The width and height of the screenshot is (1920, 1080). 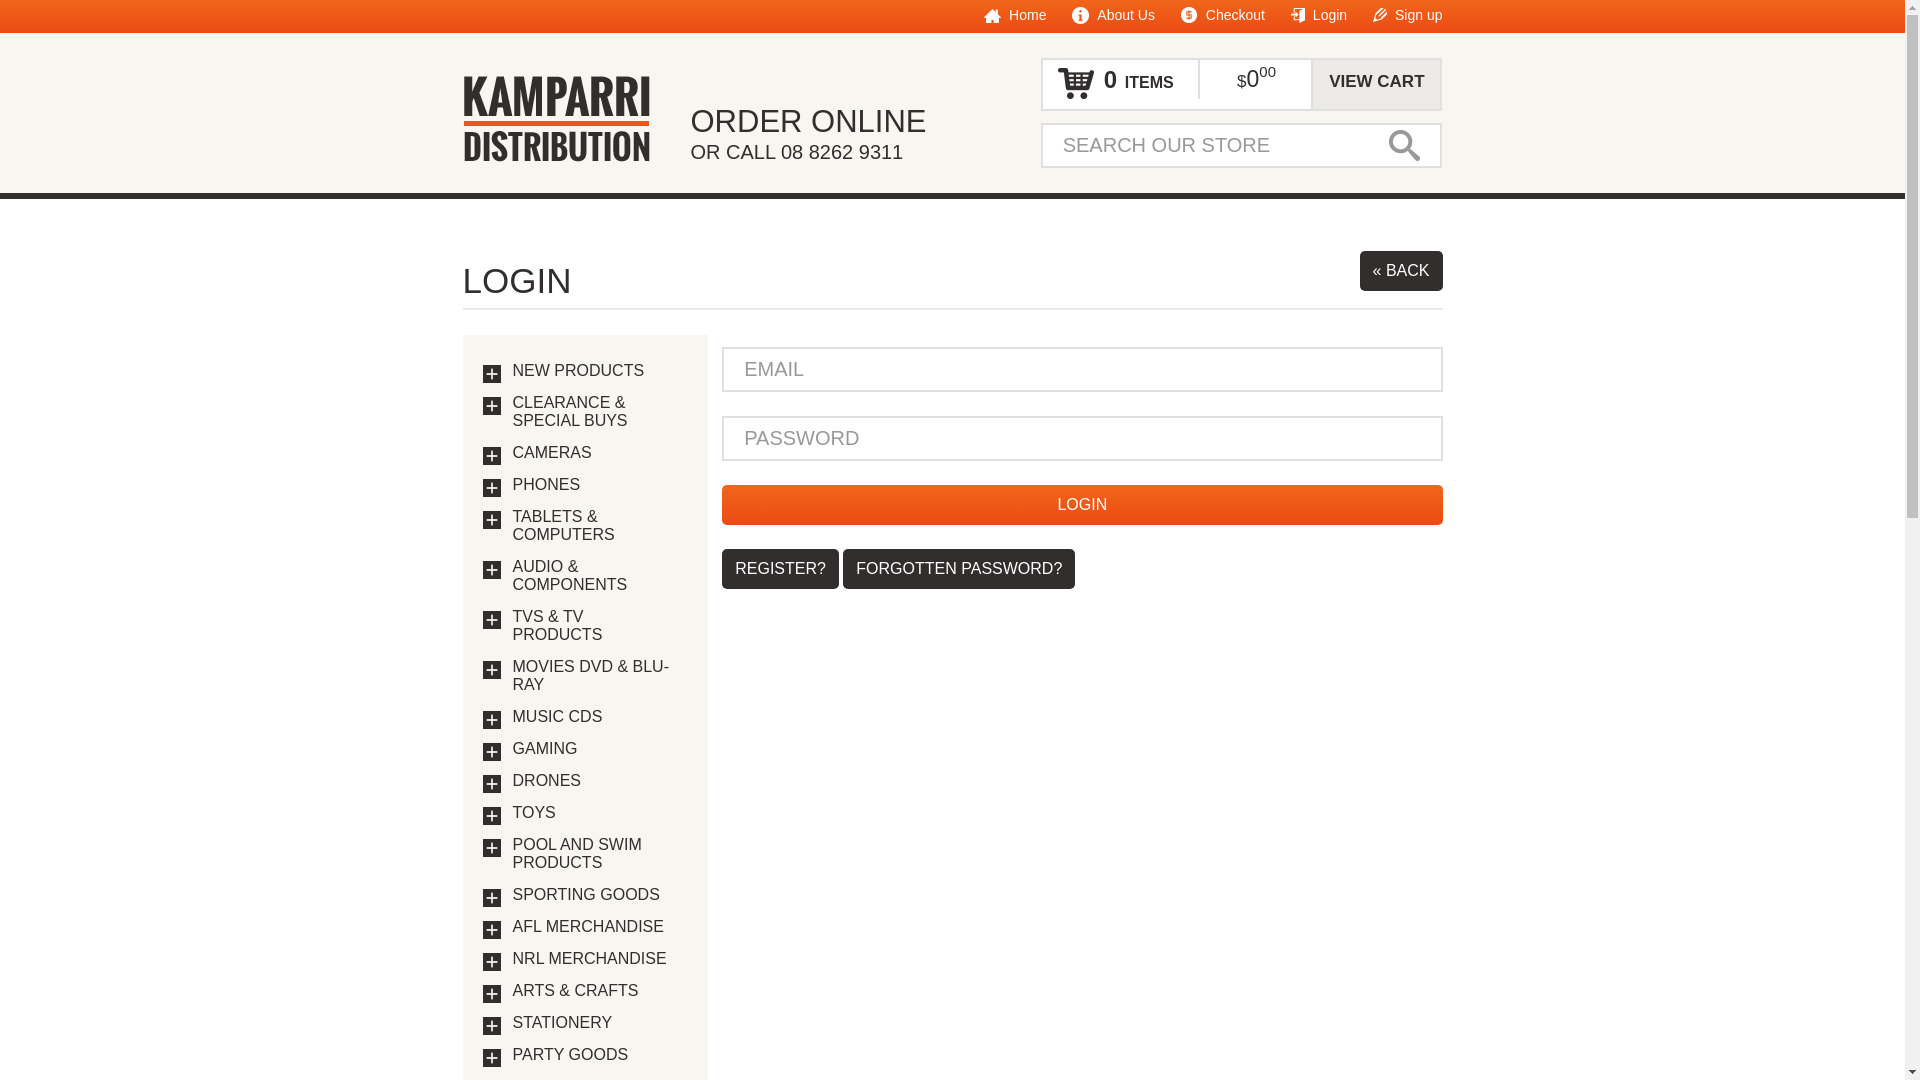 I want to click on GAMING, so click(x=600, y=749).